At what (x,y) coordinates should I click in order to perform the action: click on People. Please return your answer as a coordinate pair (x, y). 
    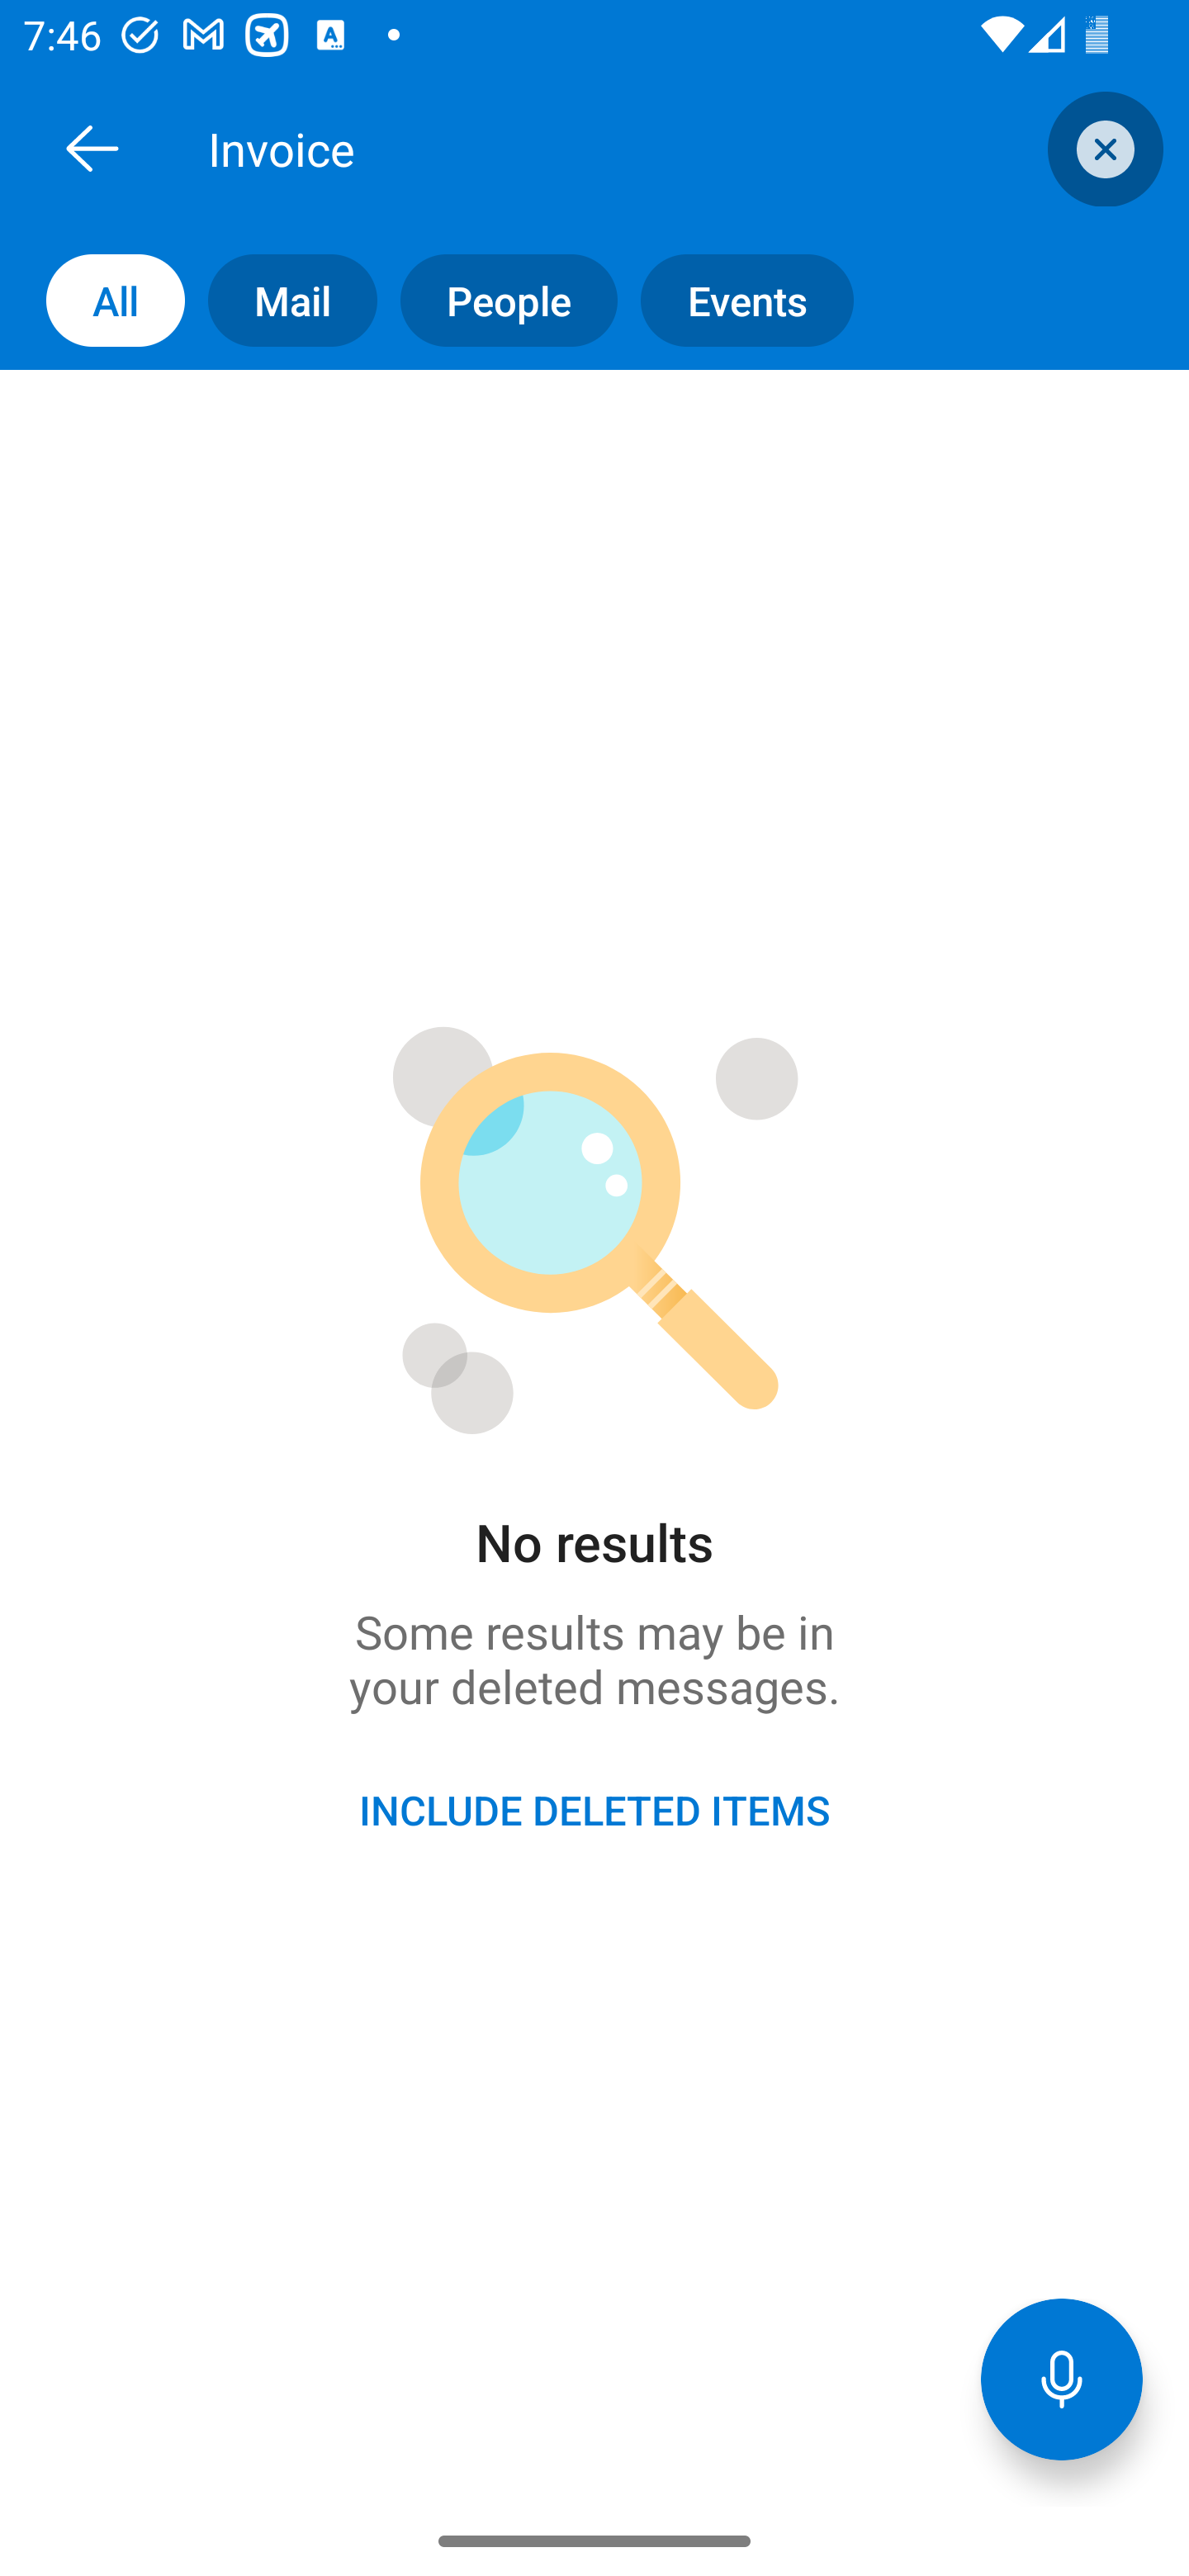
    Looking at the image, I should click on (497, 301).